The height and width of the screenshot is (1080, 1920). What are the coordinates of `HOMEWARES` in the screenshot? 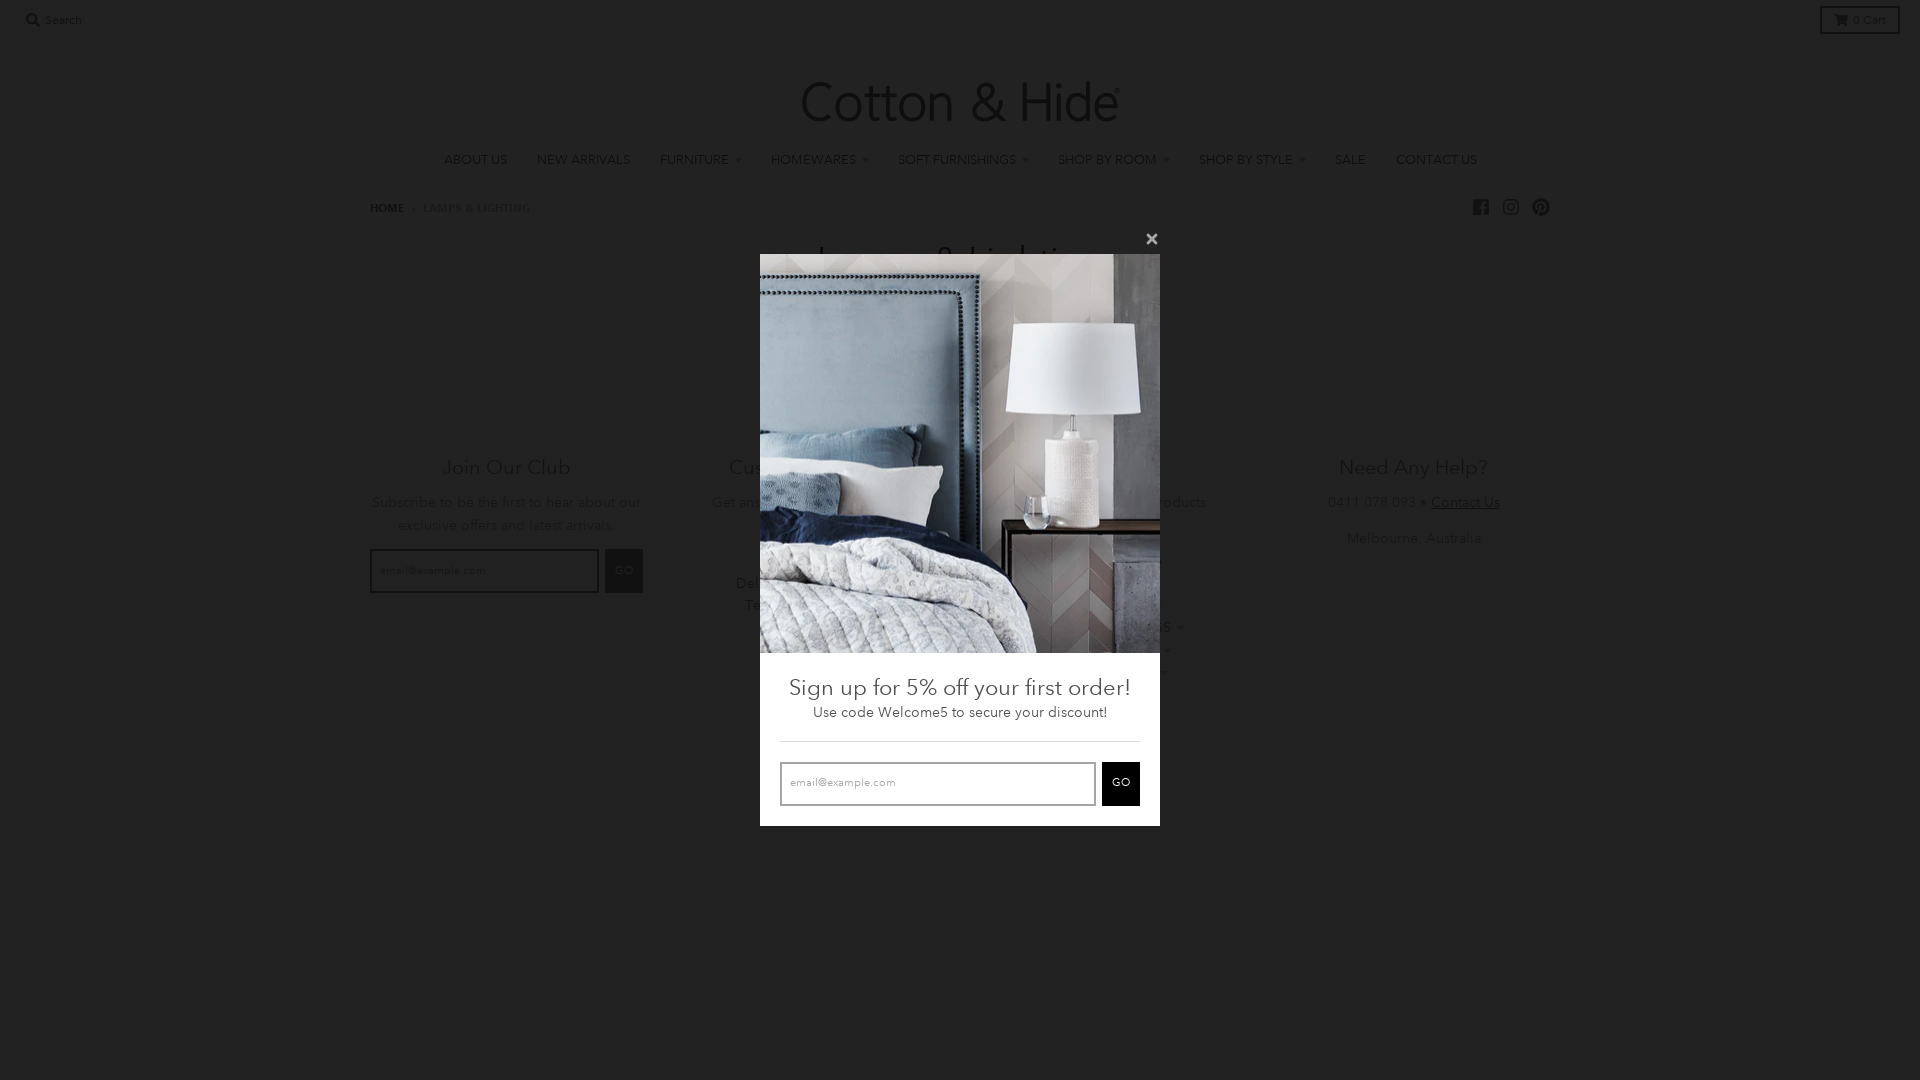 It's located at (820, 160).